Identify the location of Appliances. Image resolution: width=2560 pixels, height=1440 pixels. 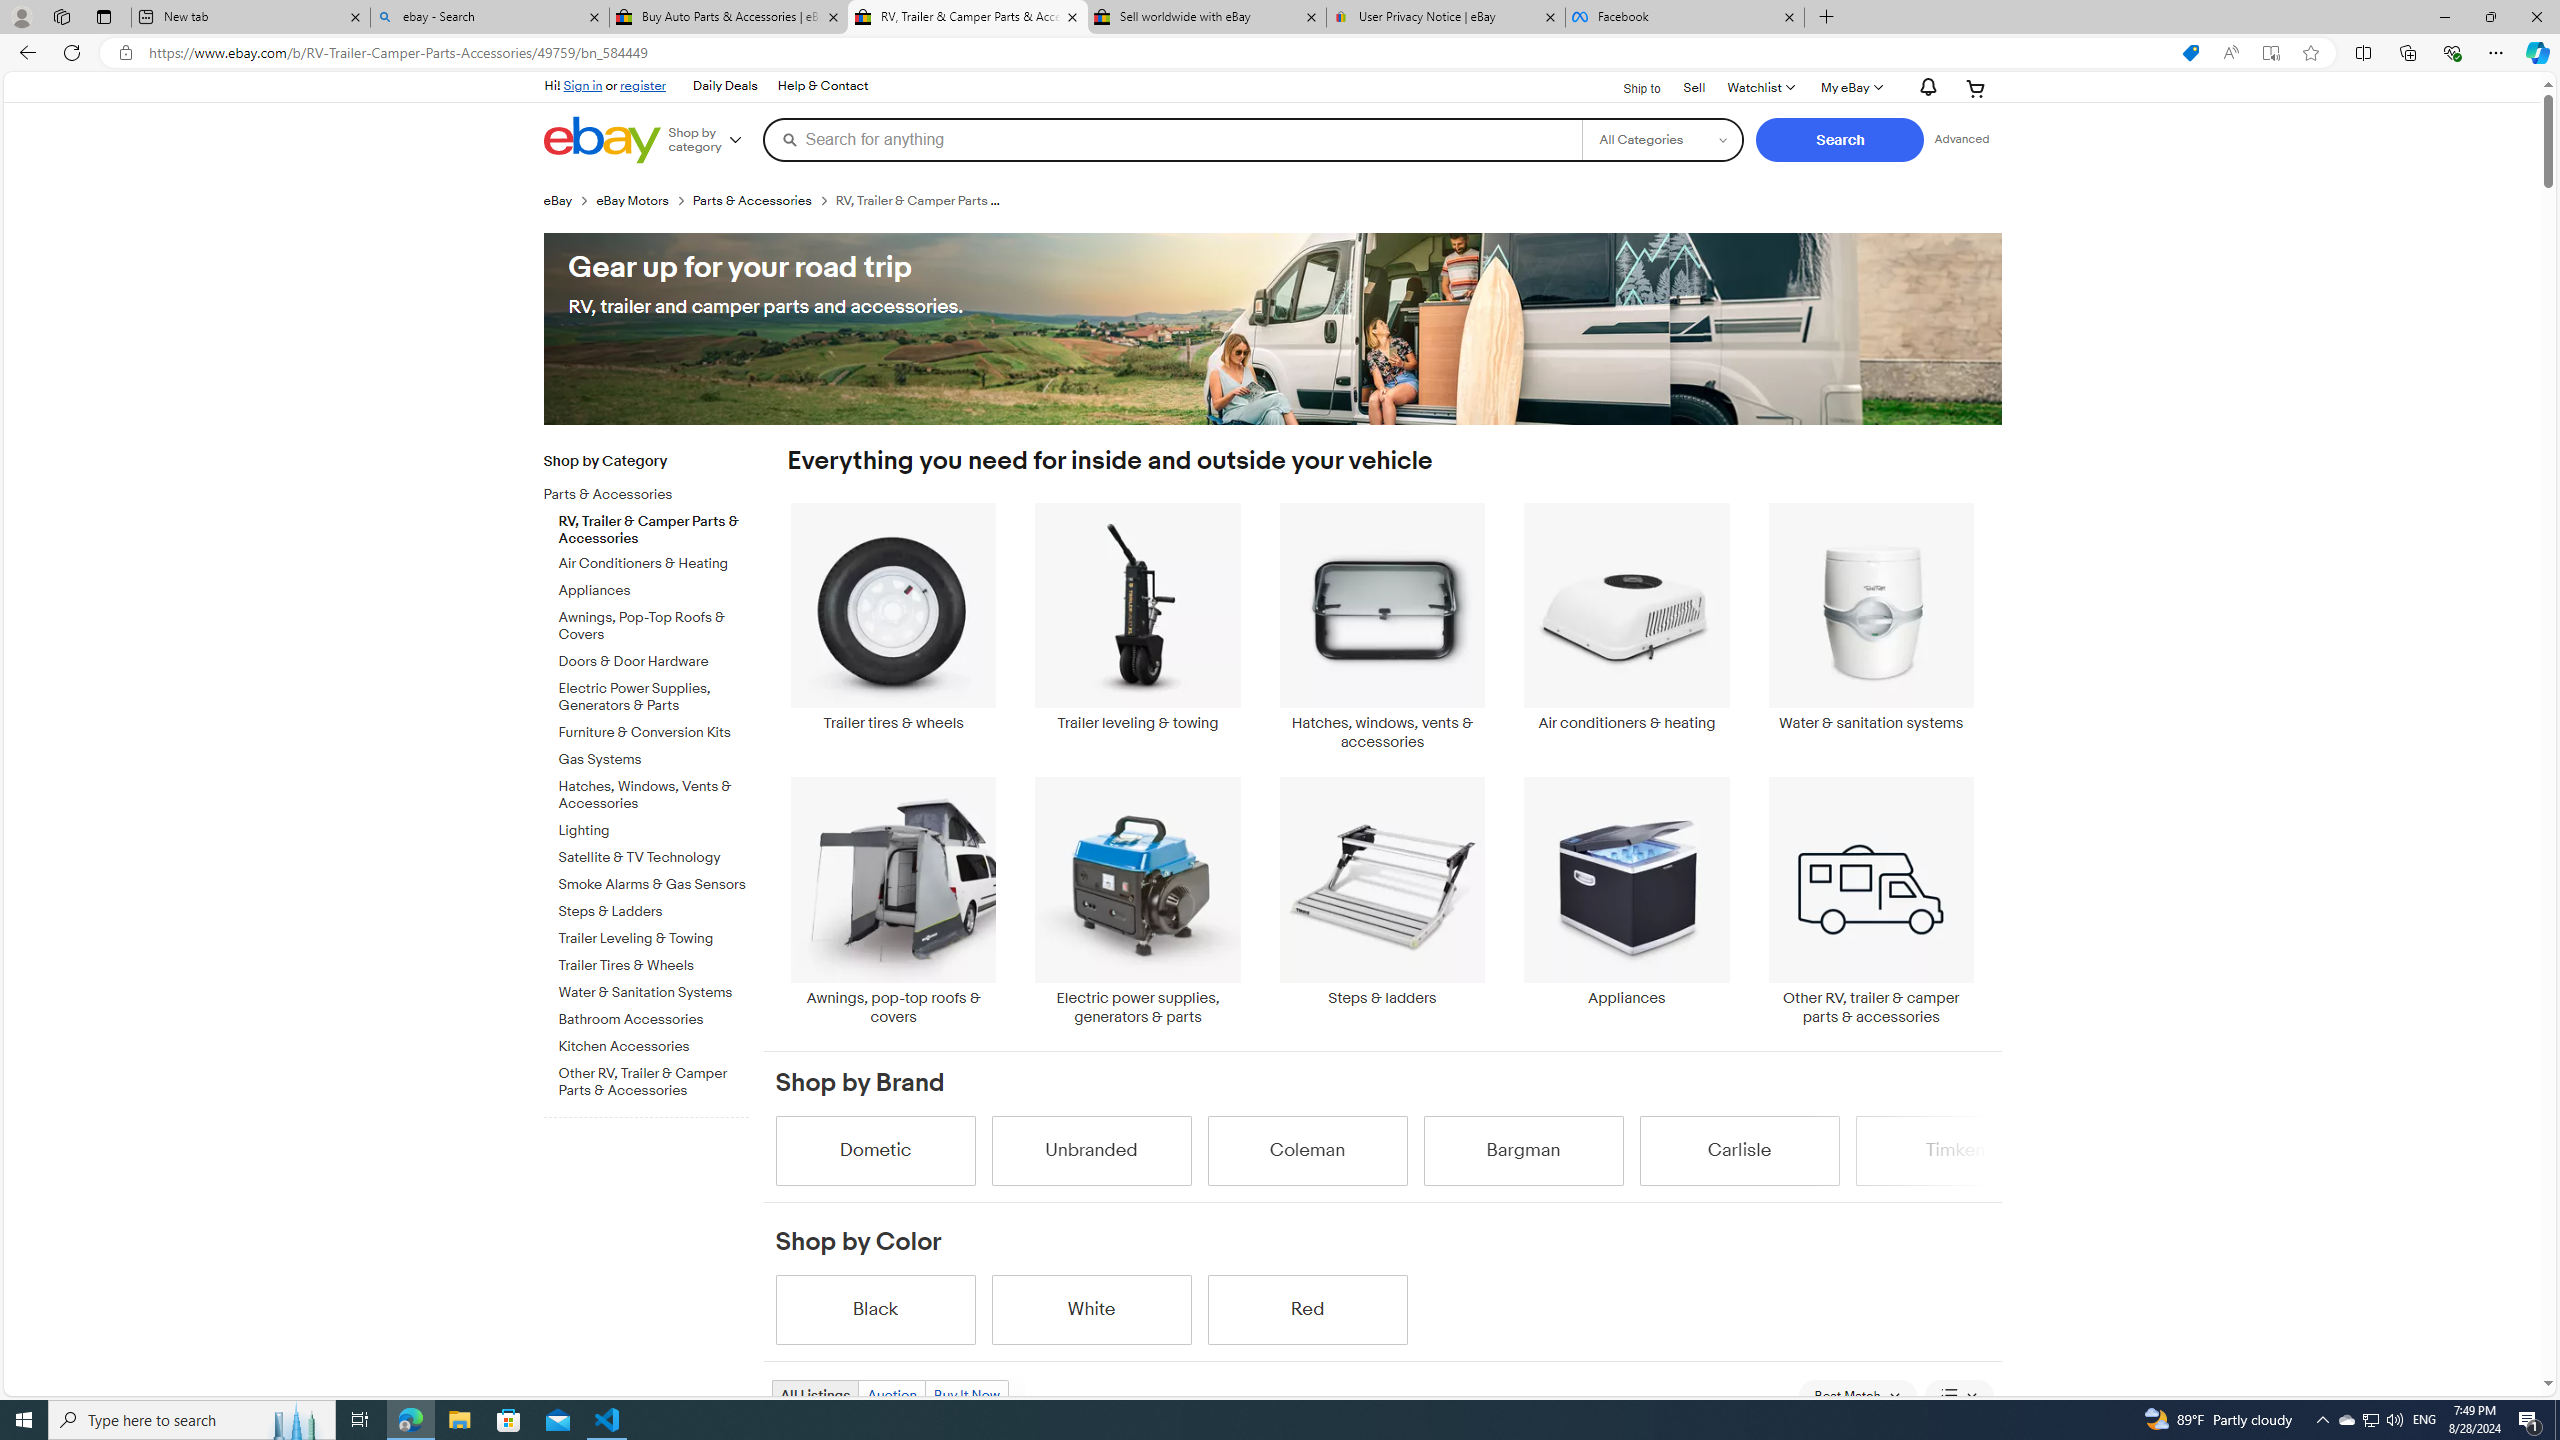
(1628, 892).